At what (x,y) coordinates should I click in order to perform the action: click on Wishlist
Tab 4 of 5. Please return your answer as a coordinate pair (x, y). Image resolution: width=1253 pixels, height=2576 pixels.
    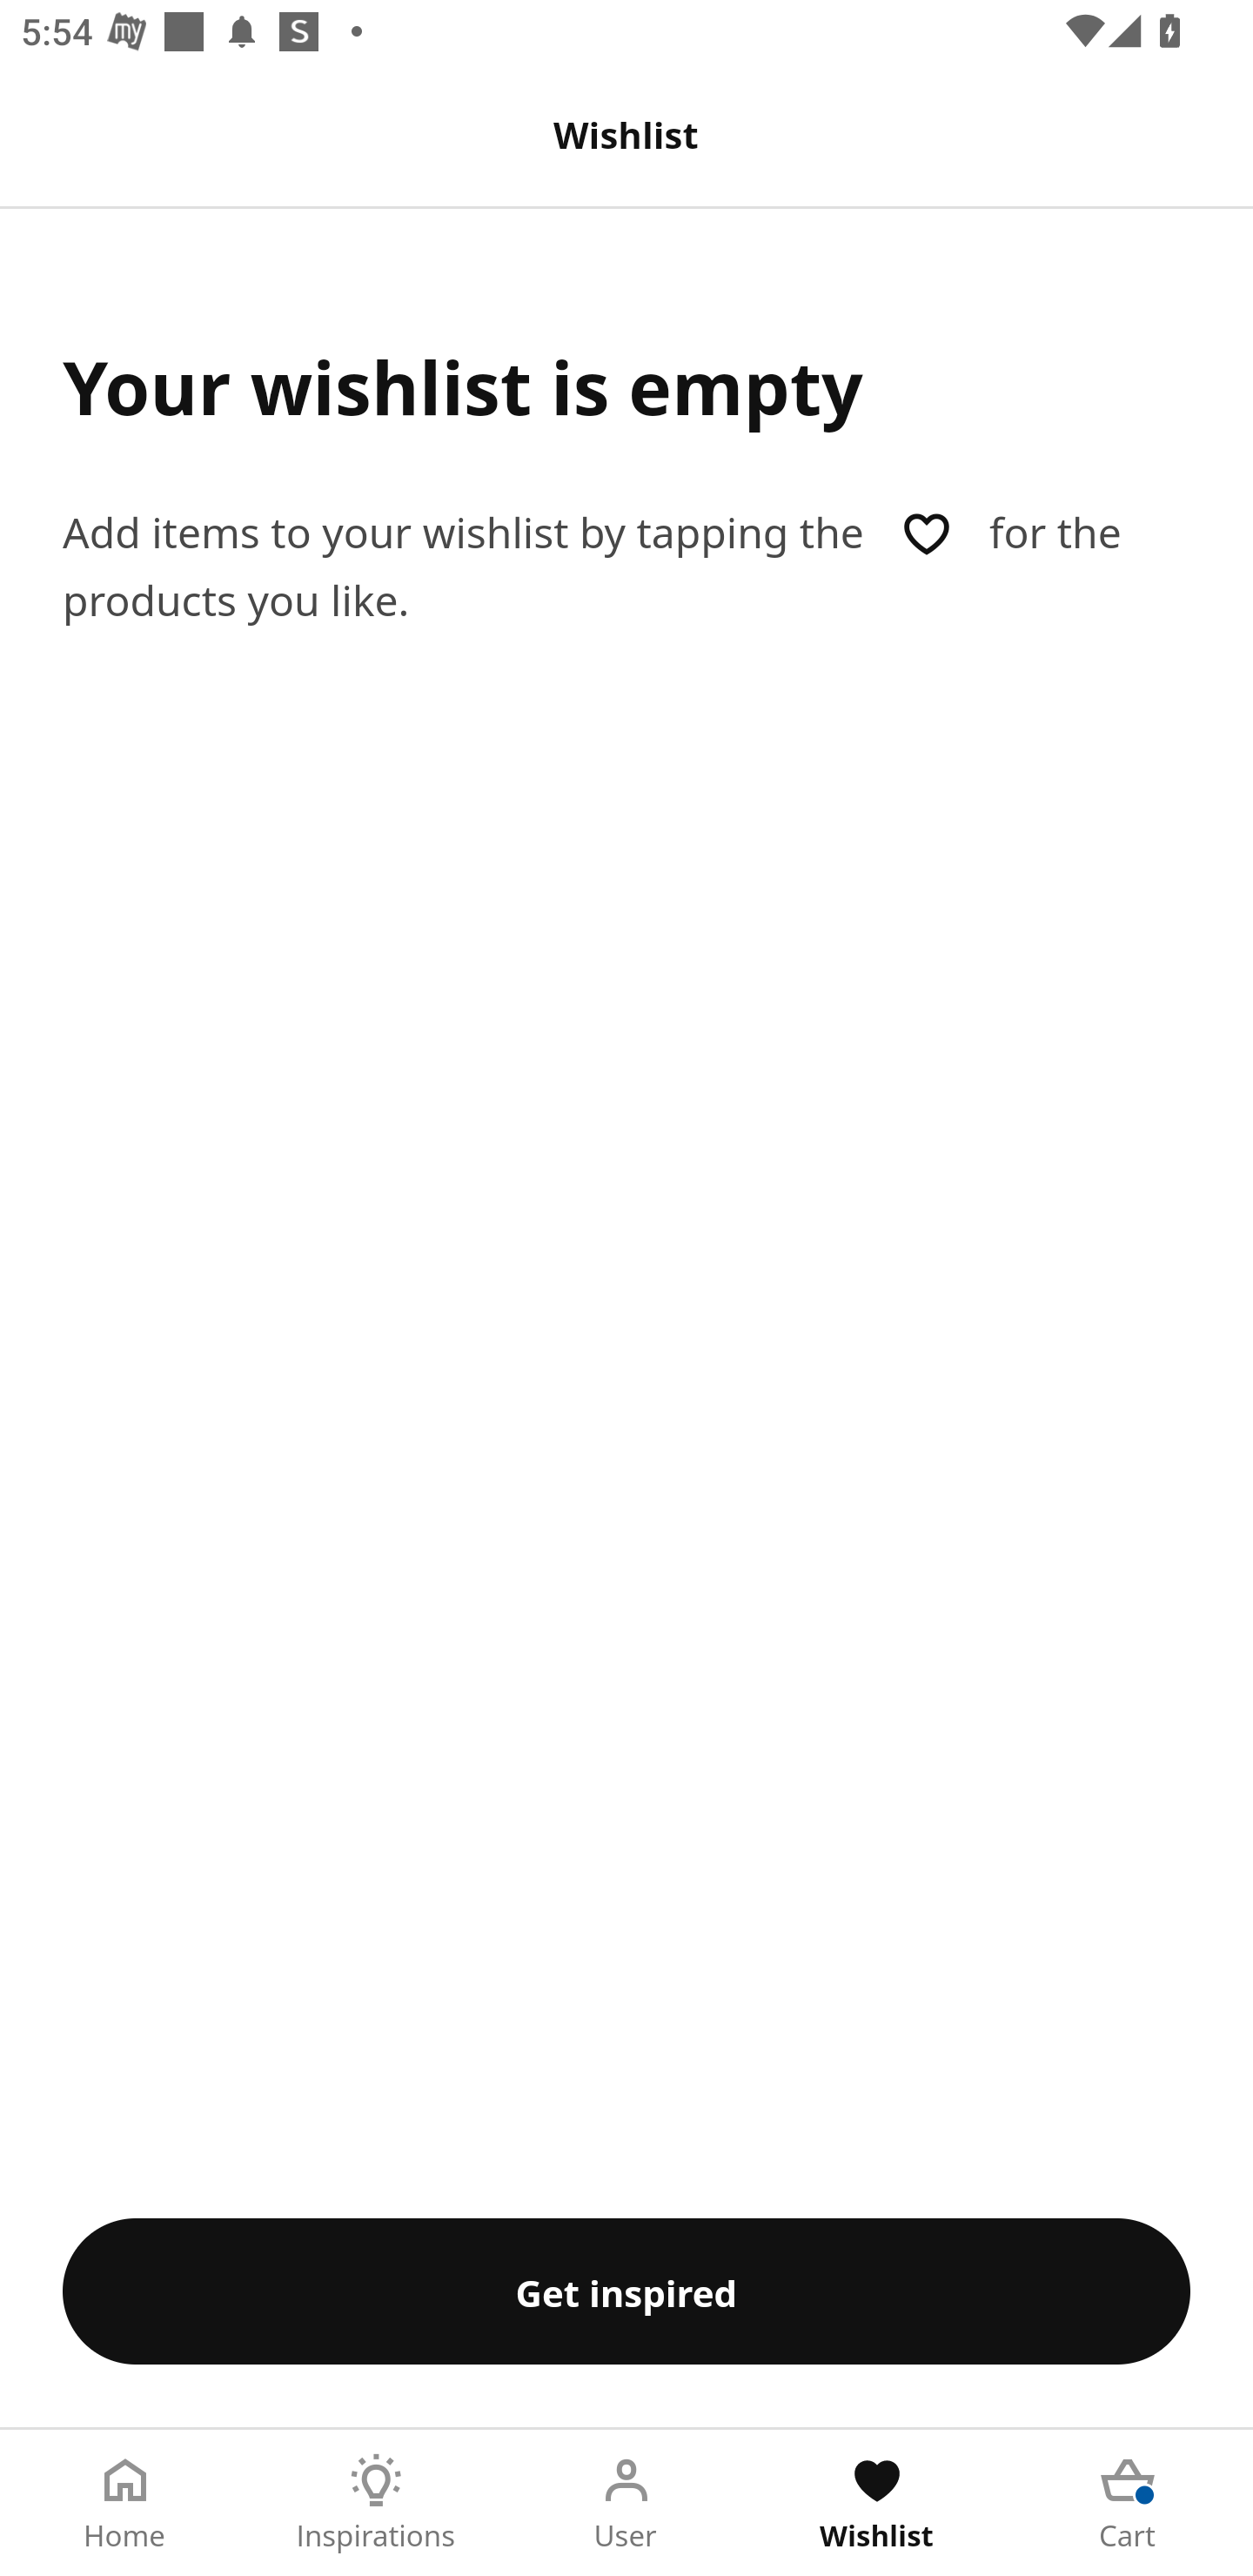
    Looking at the image, I should click on (877, 2503).